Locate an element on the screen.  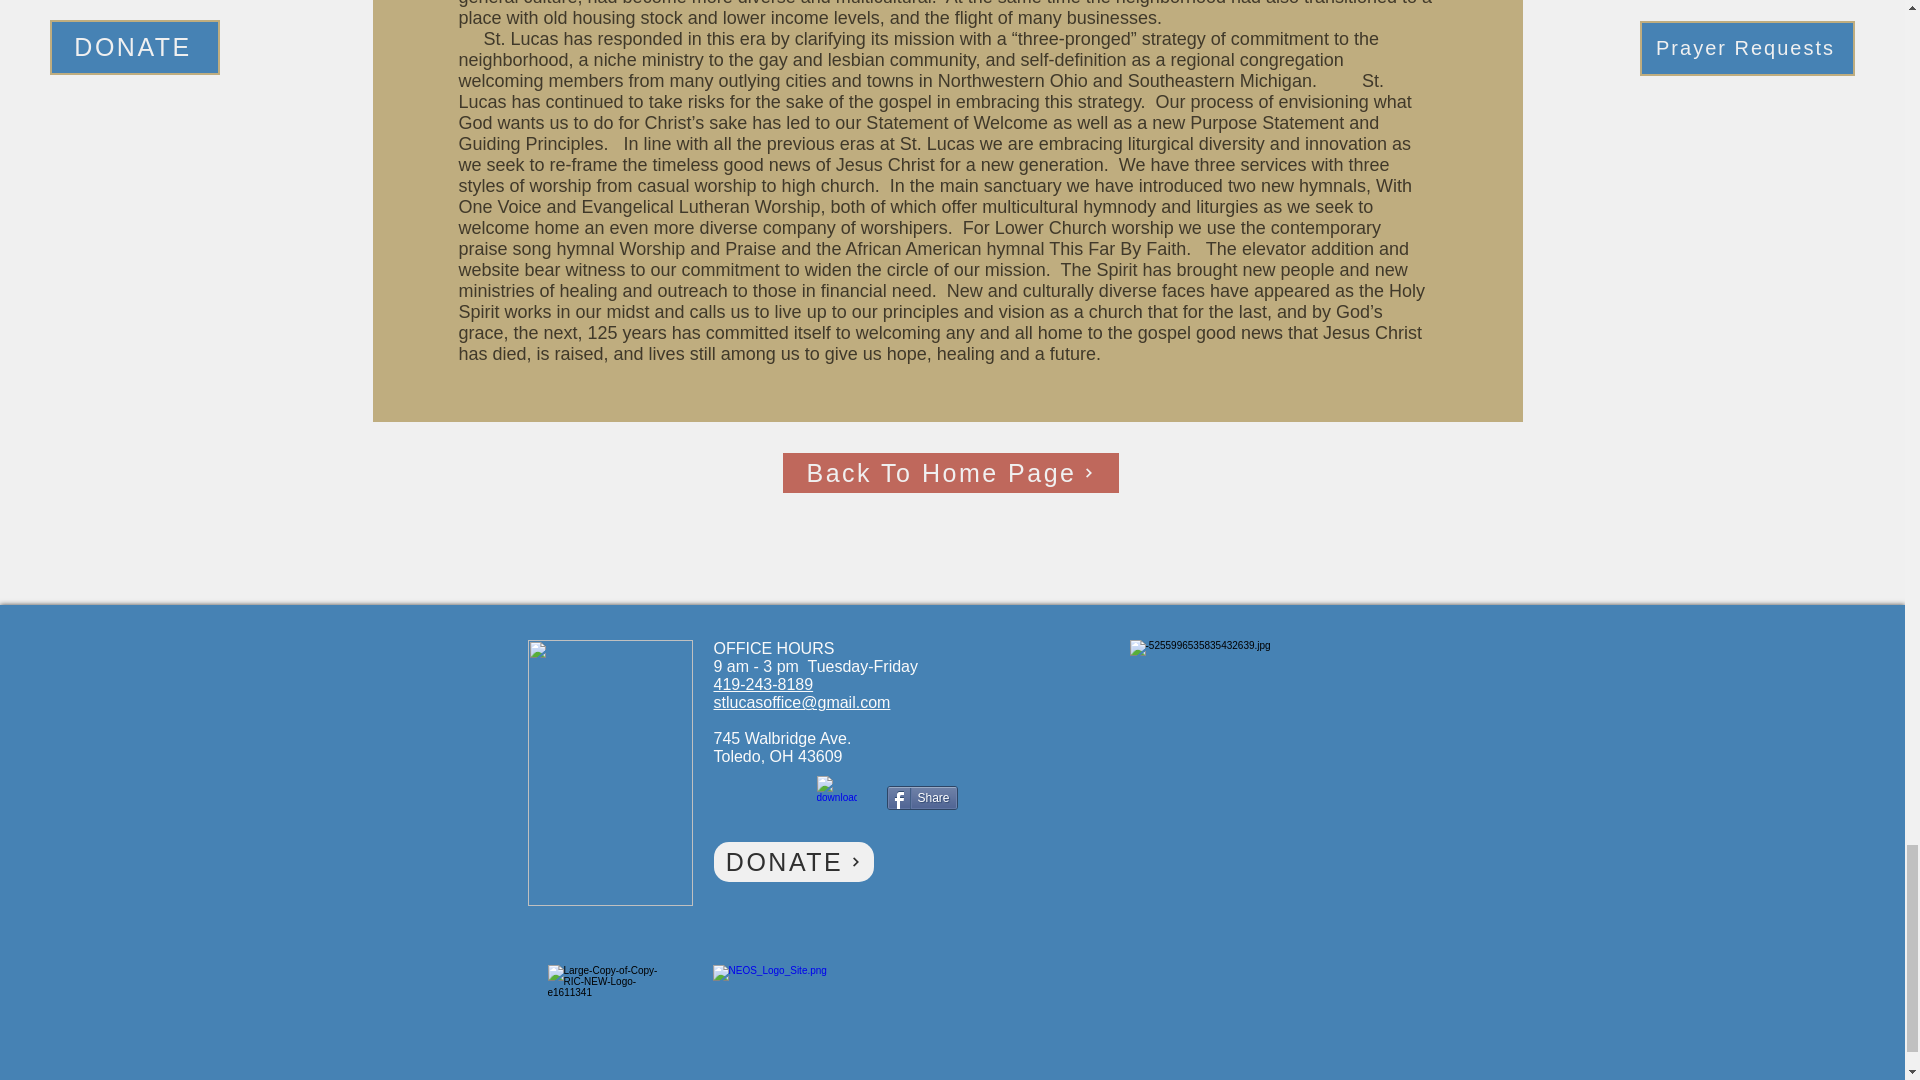
419-243-8189 is located at coordinates (764, 684).